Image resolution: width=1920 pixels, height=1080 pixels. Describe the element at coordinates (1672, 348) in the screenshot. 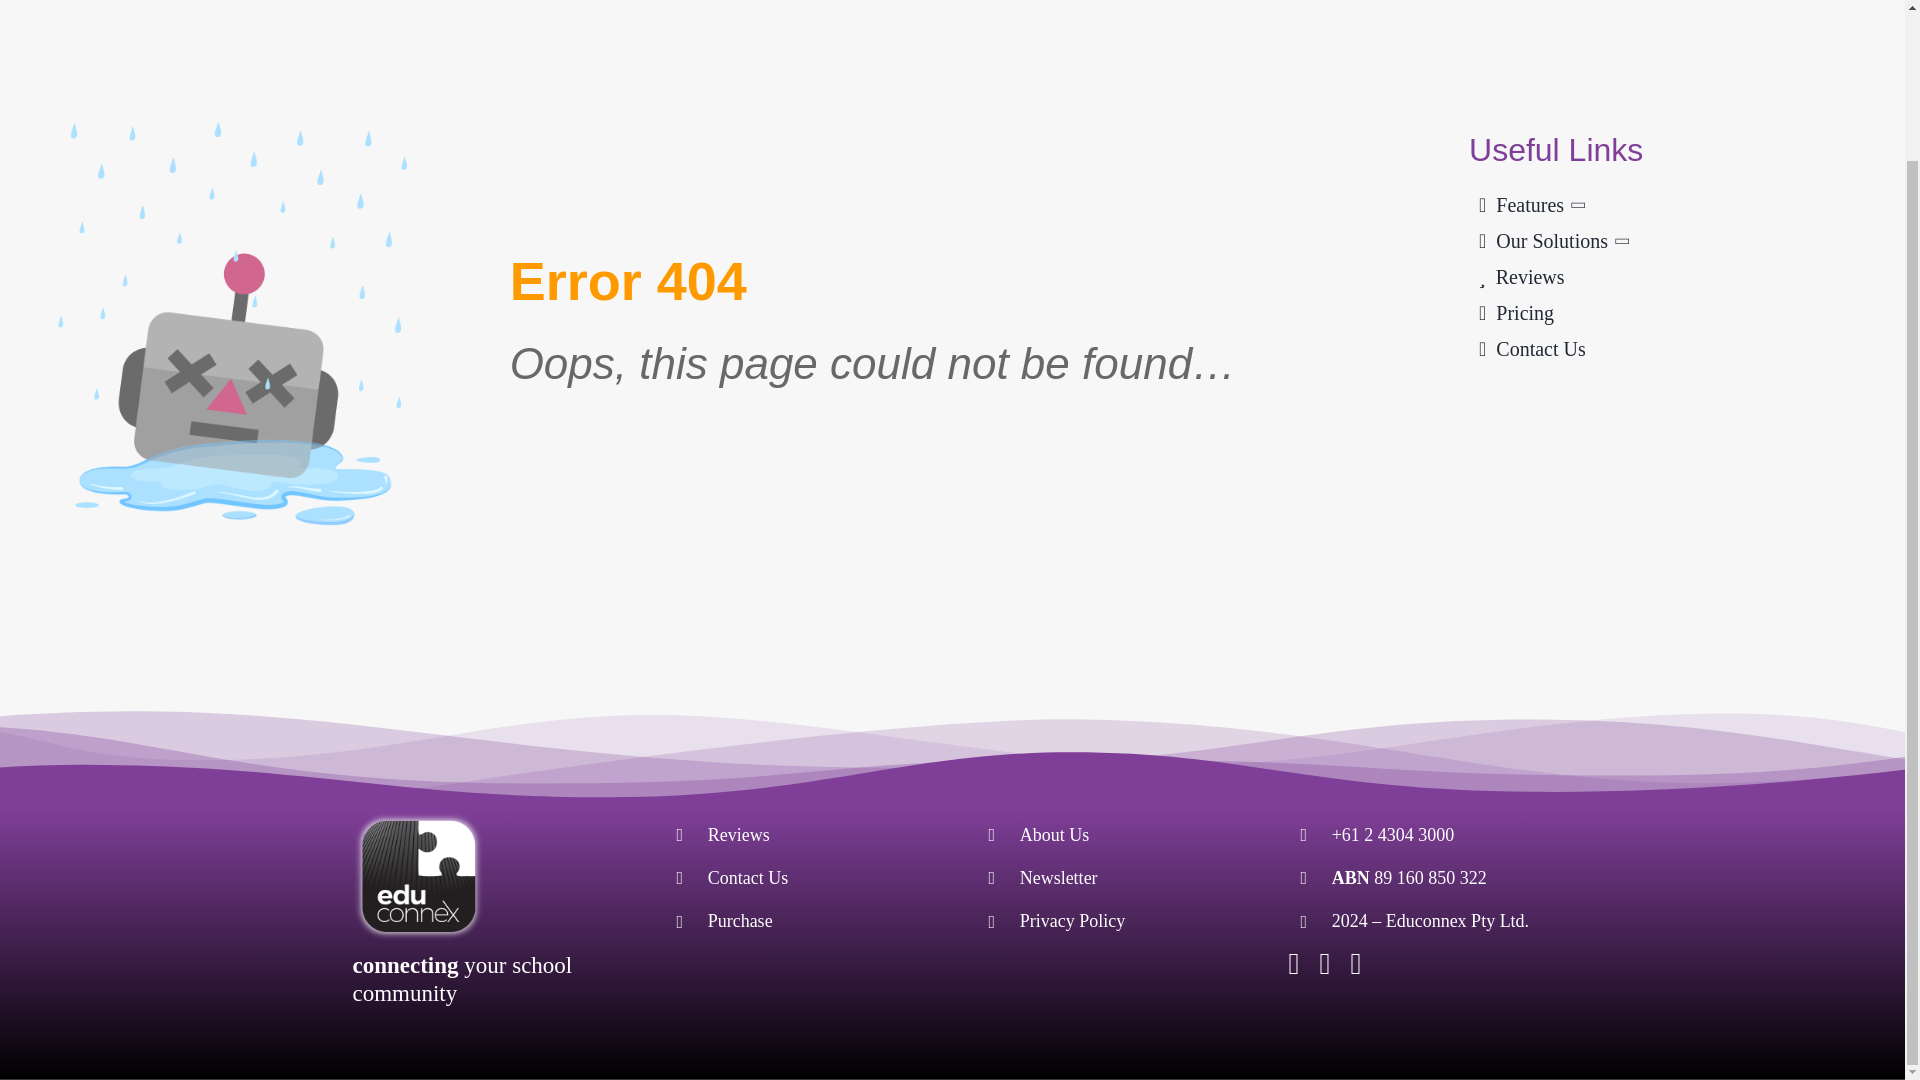

I see `Contact Us` at that location.